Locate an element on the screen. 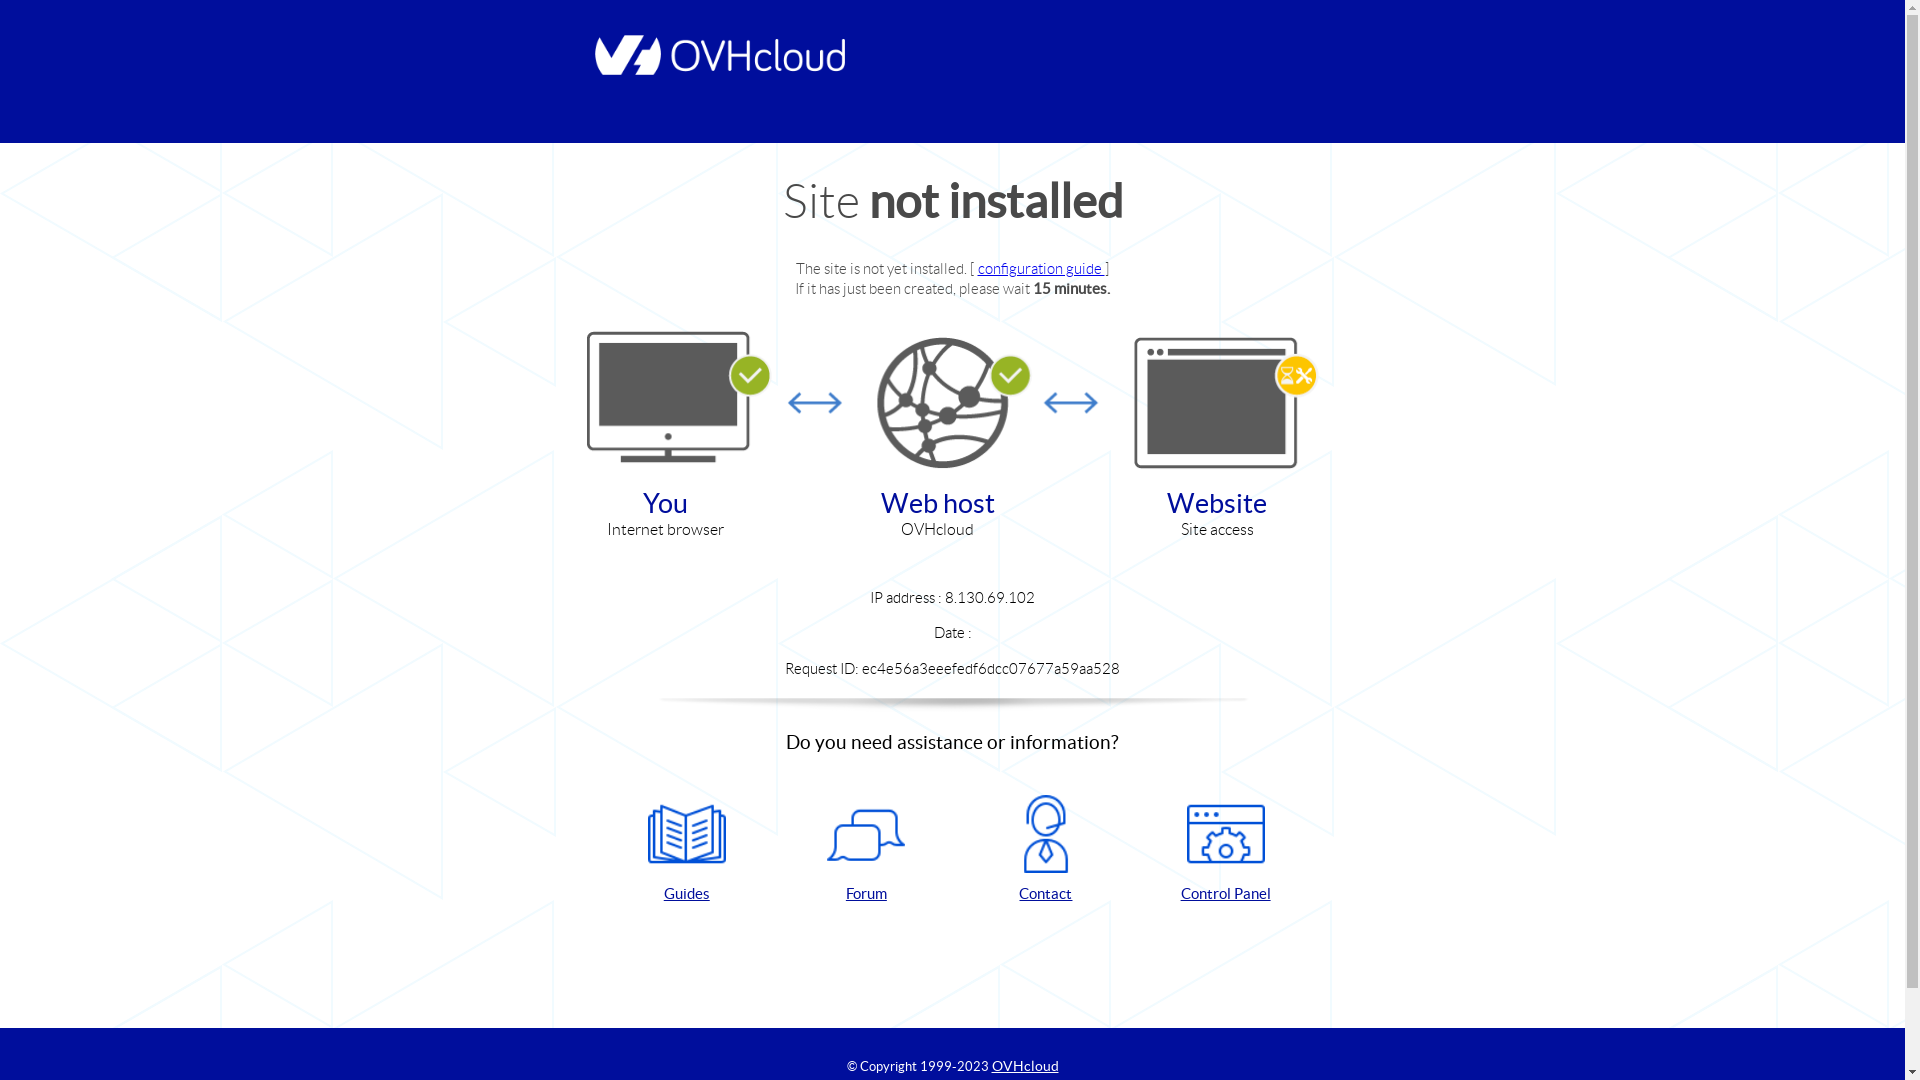  Forum is located at coordinates (866, 850).